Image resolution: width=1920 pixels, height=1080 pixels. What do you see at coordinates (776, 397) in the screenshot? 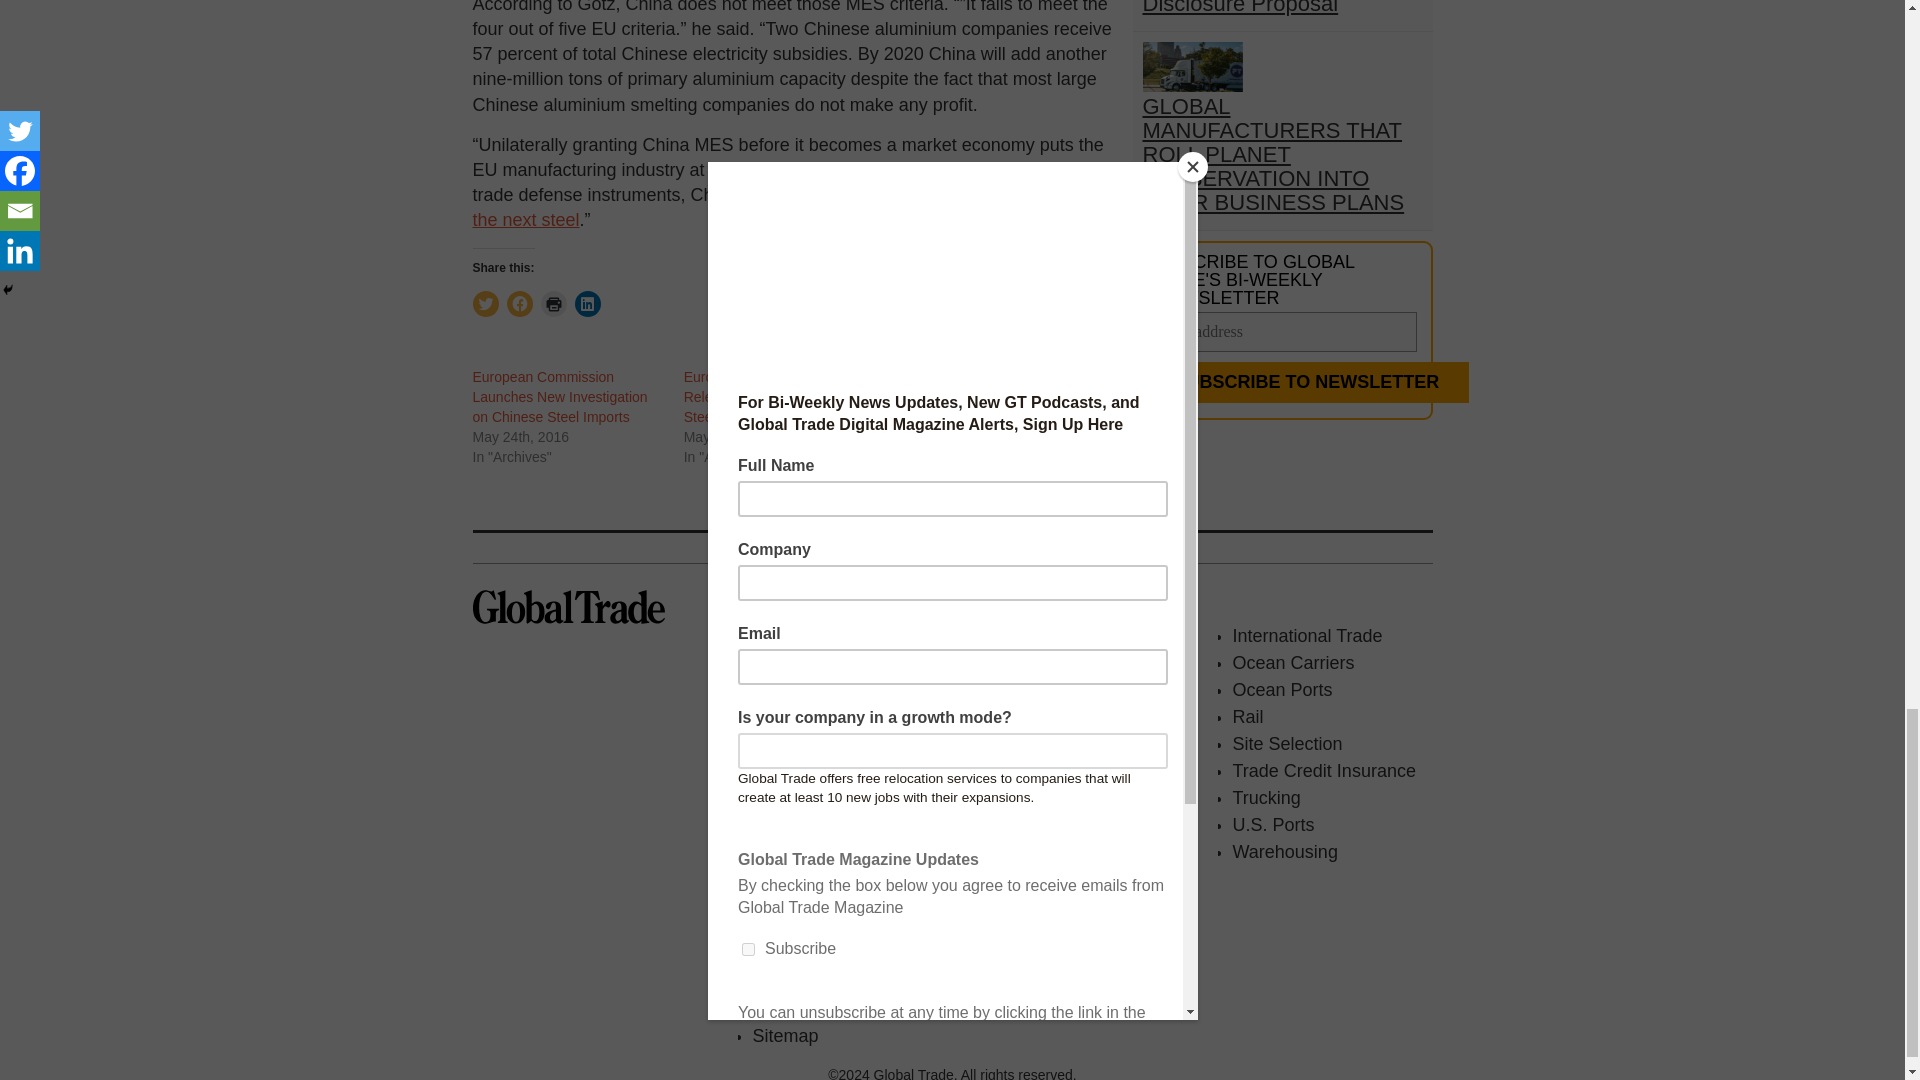
I see `European Commission Releases Policy Proposals on Steel` at bounding box center [776, 397].